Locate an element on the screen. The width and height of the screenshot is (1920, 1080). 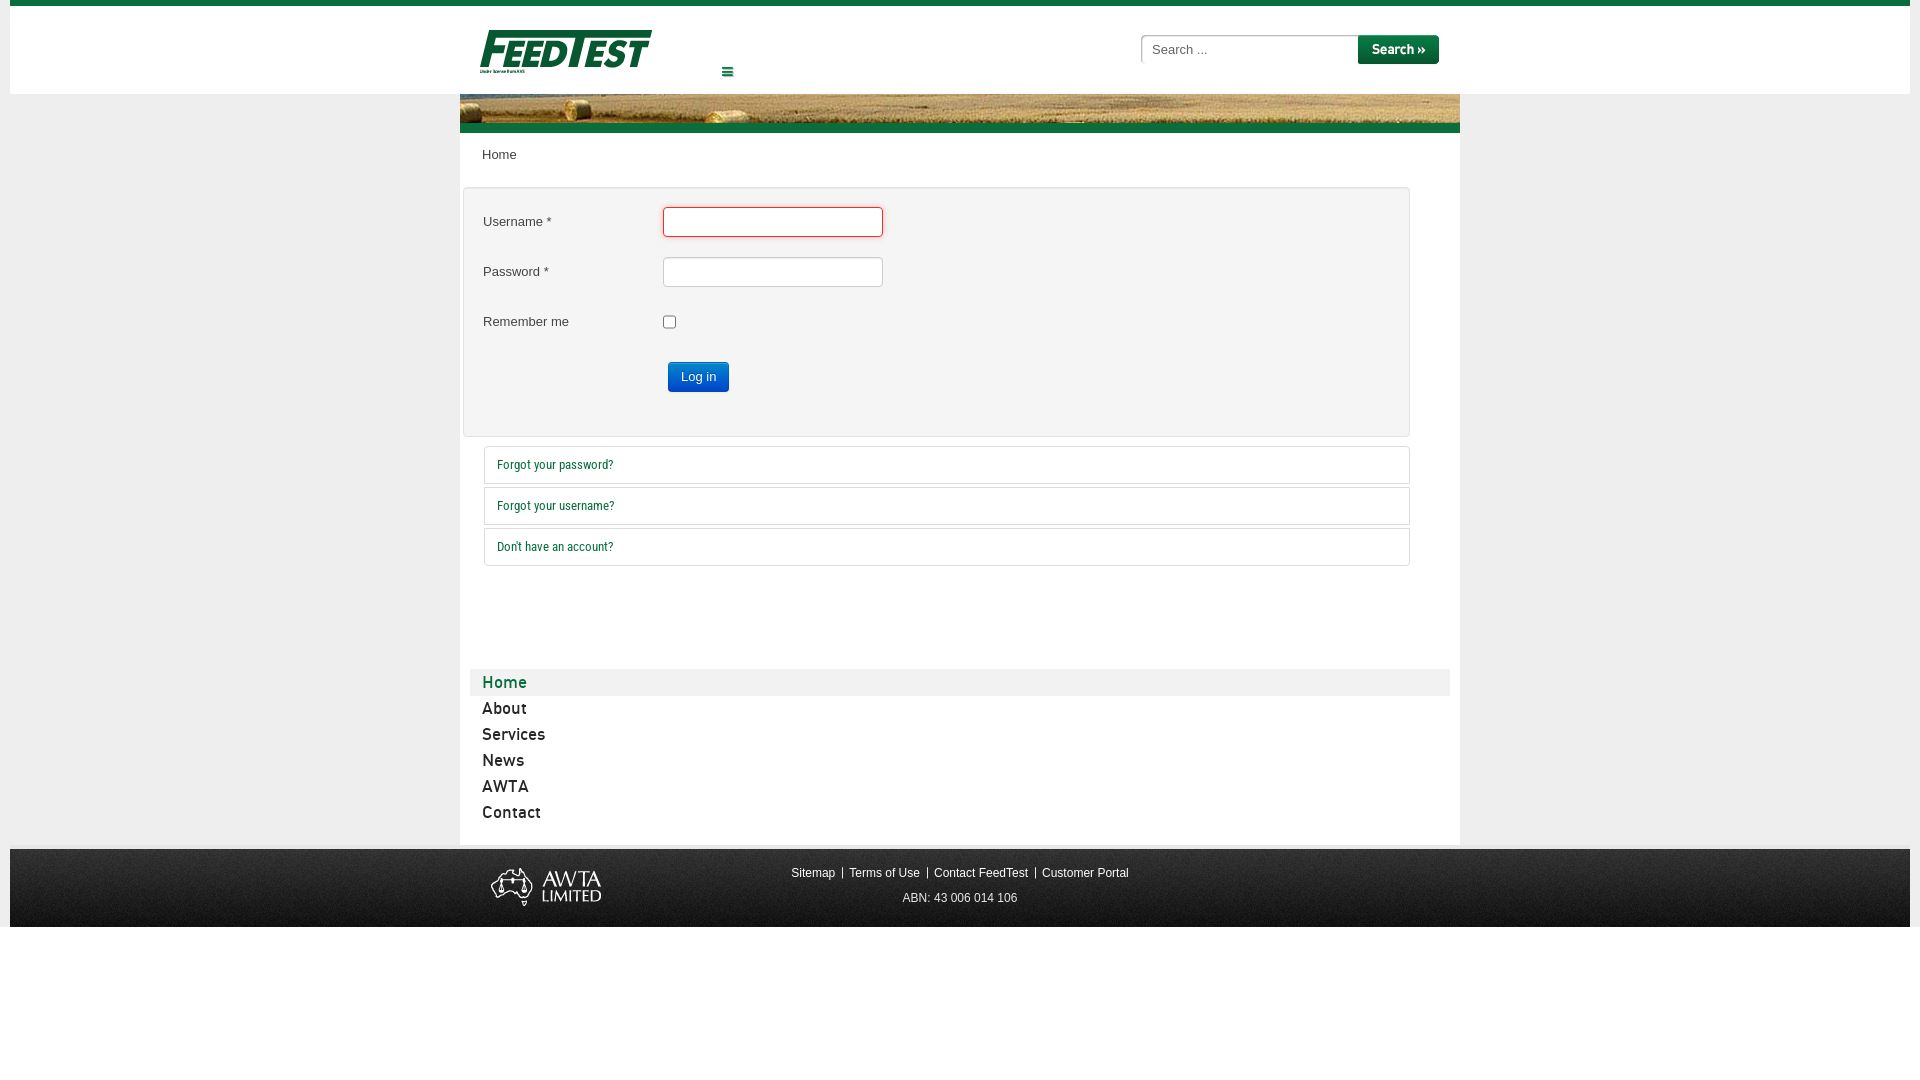
Customer Portal is located at coordinates (1086, 874).